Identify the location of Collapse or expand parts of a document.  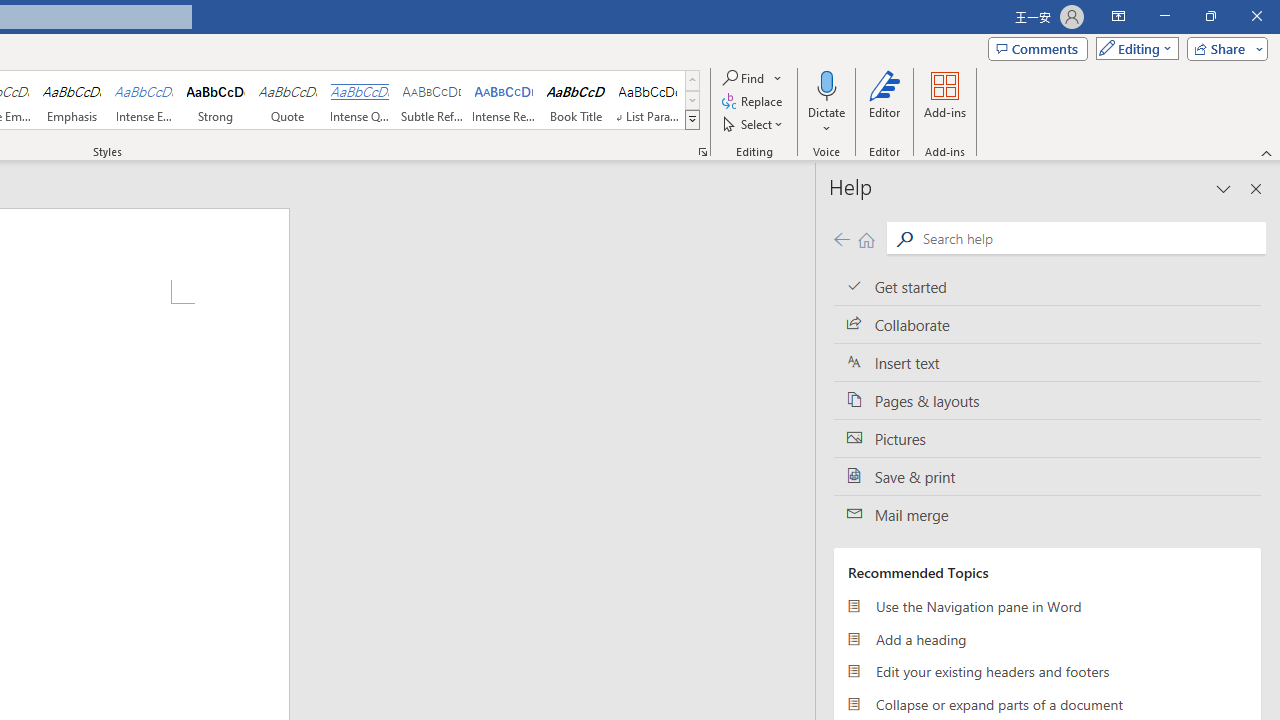
(1047, 704).